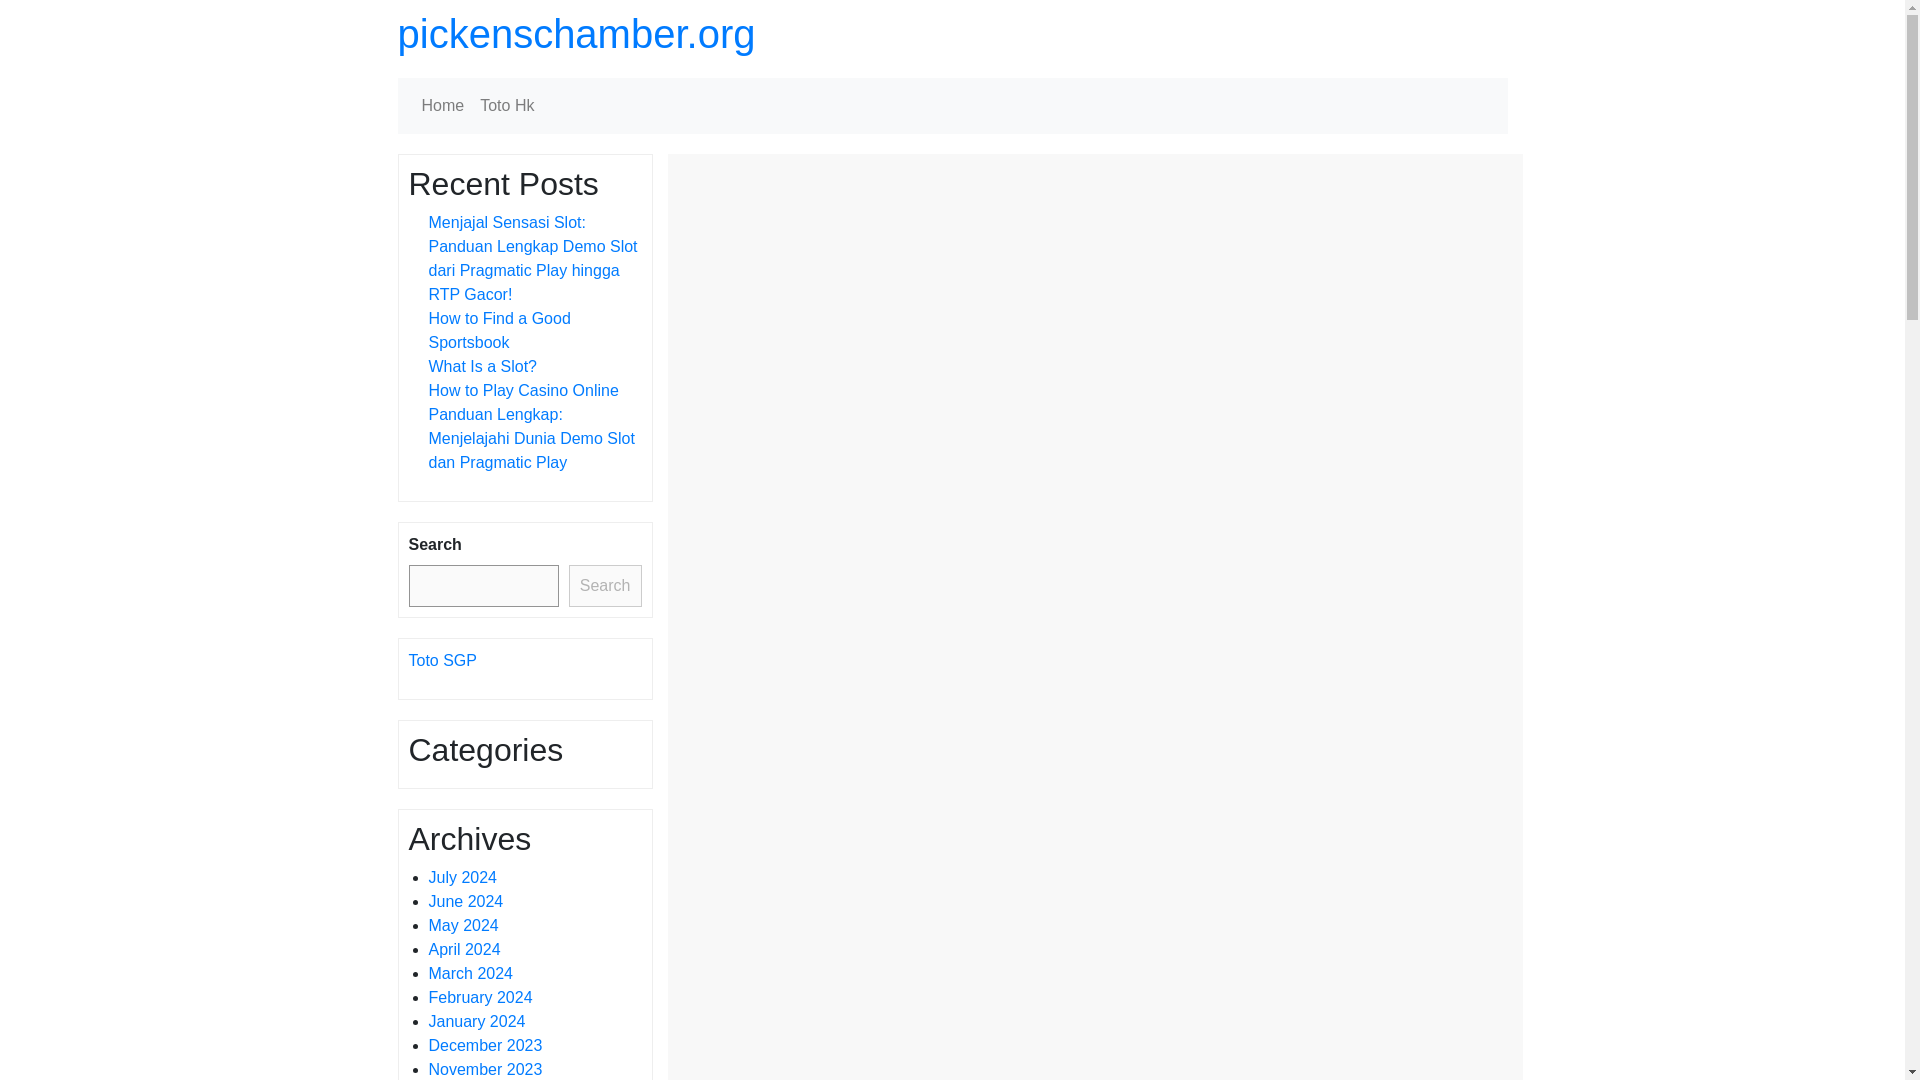 The height and width of the screenshot is (1080, 1920). What do you see at coordinates (470, 973) in the screenshot?
I see `March 2024` at bounding box center [470, 973].